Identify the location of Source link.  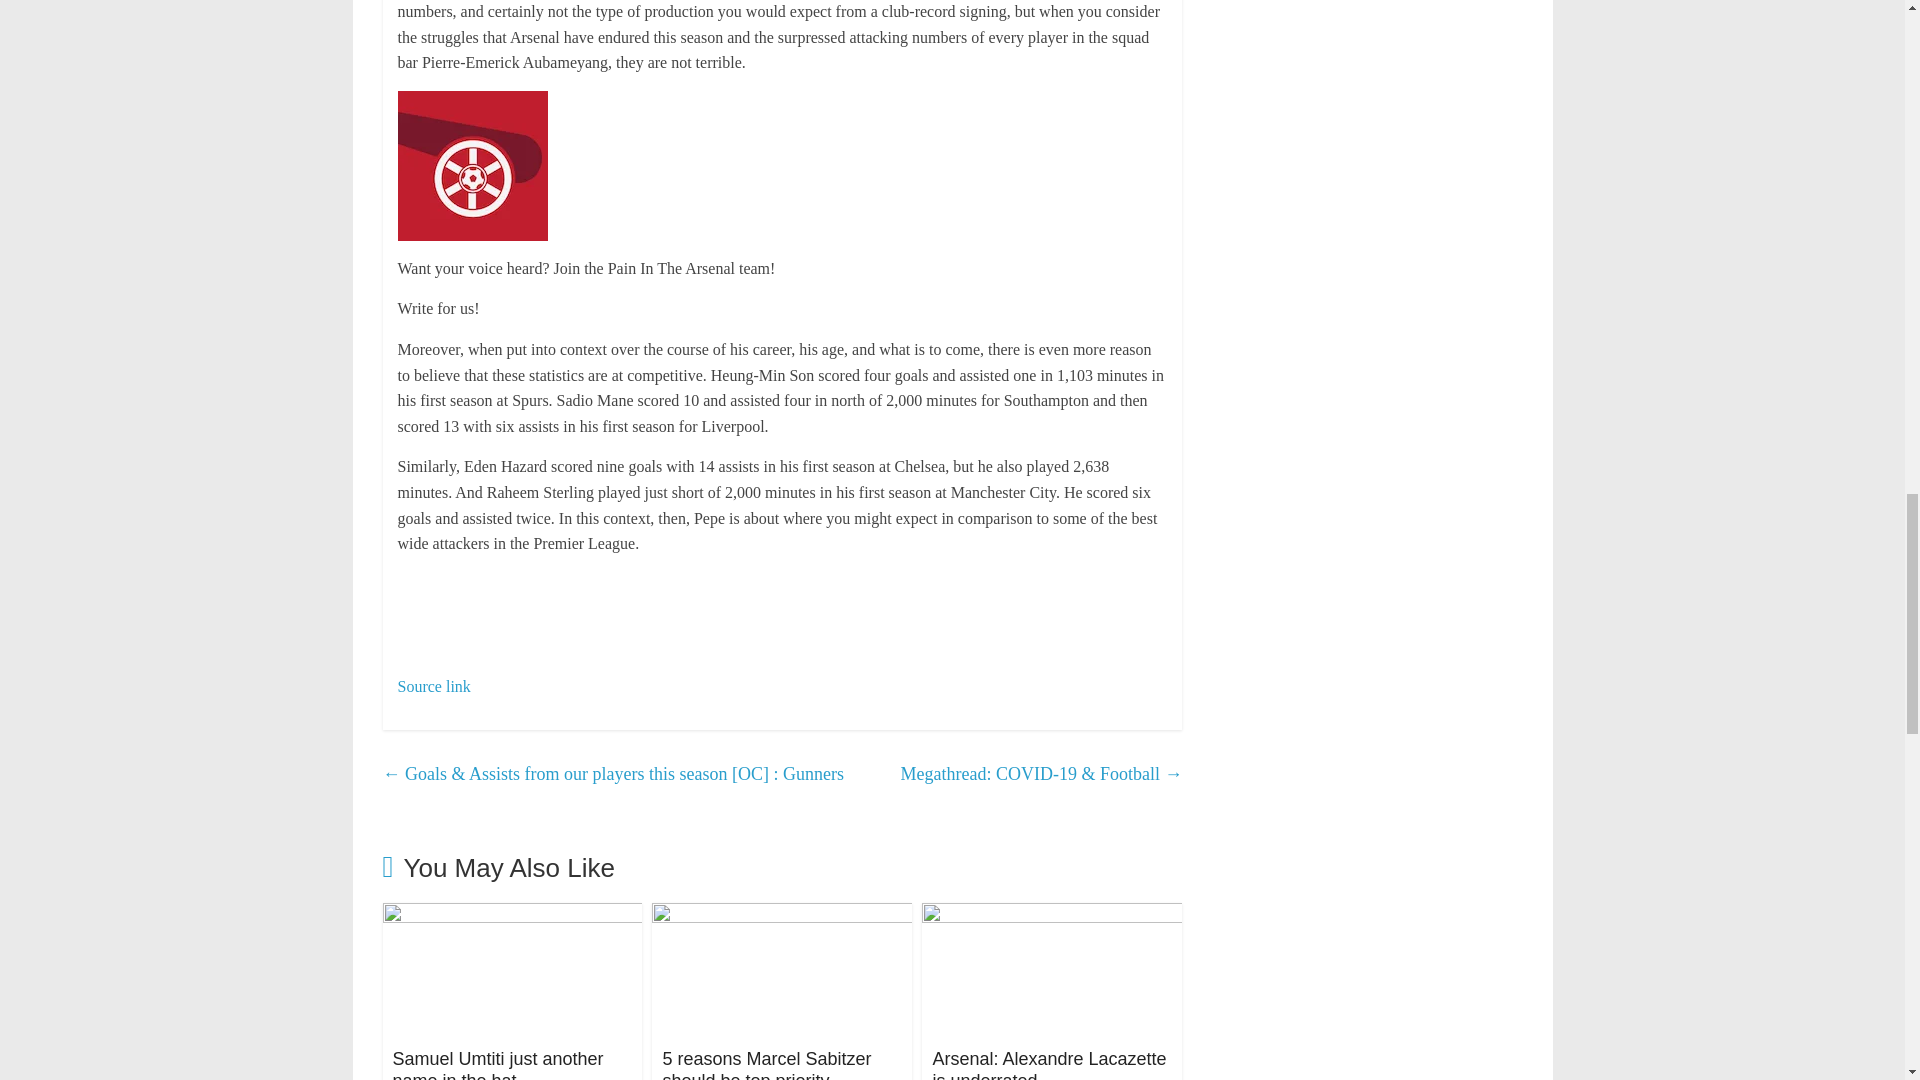
(434, 686).